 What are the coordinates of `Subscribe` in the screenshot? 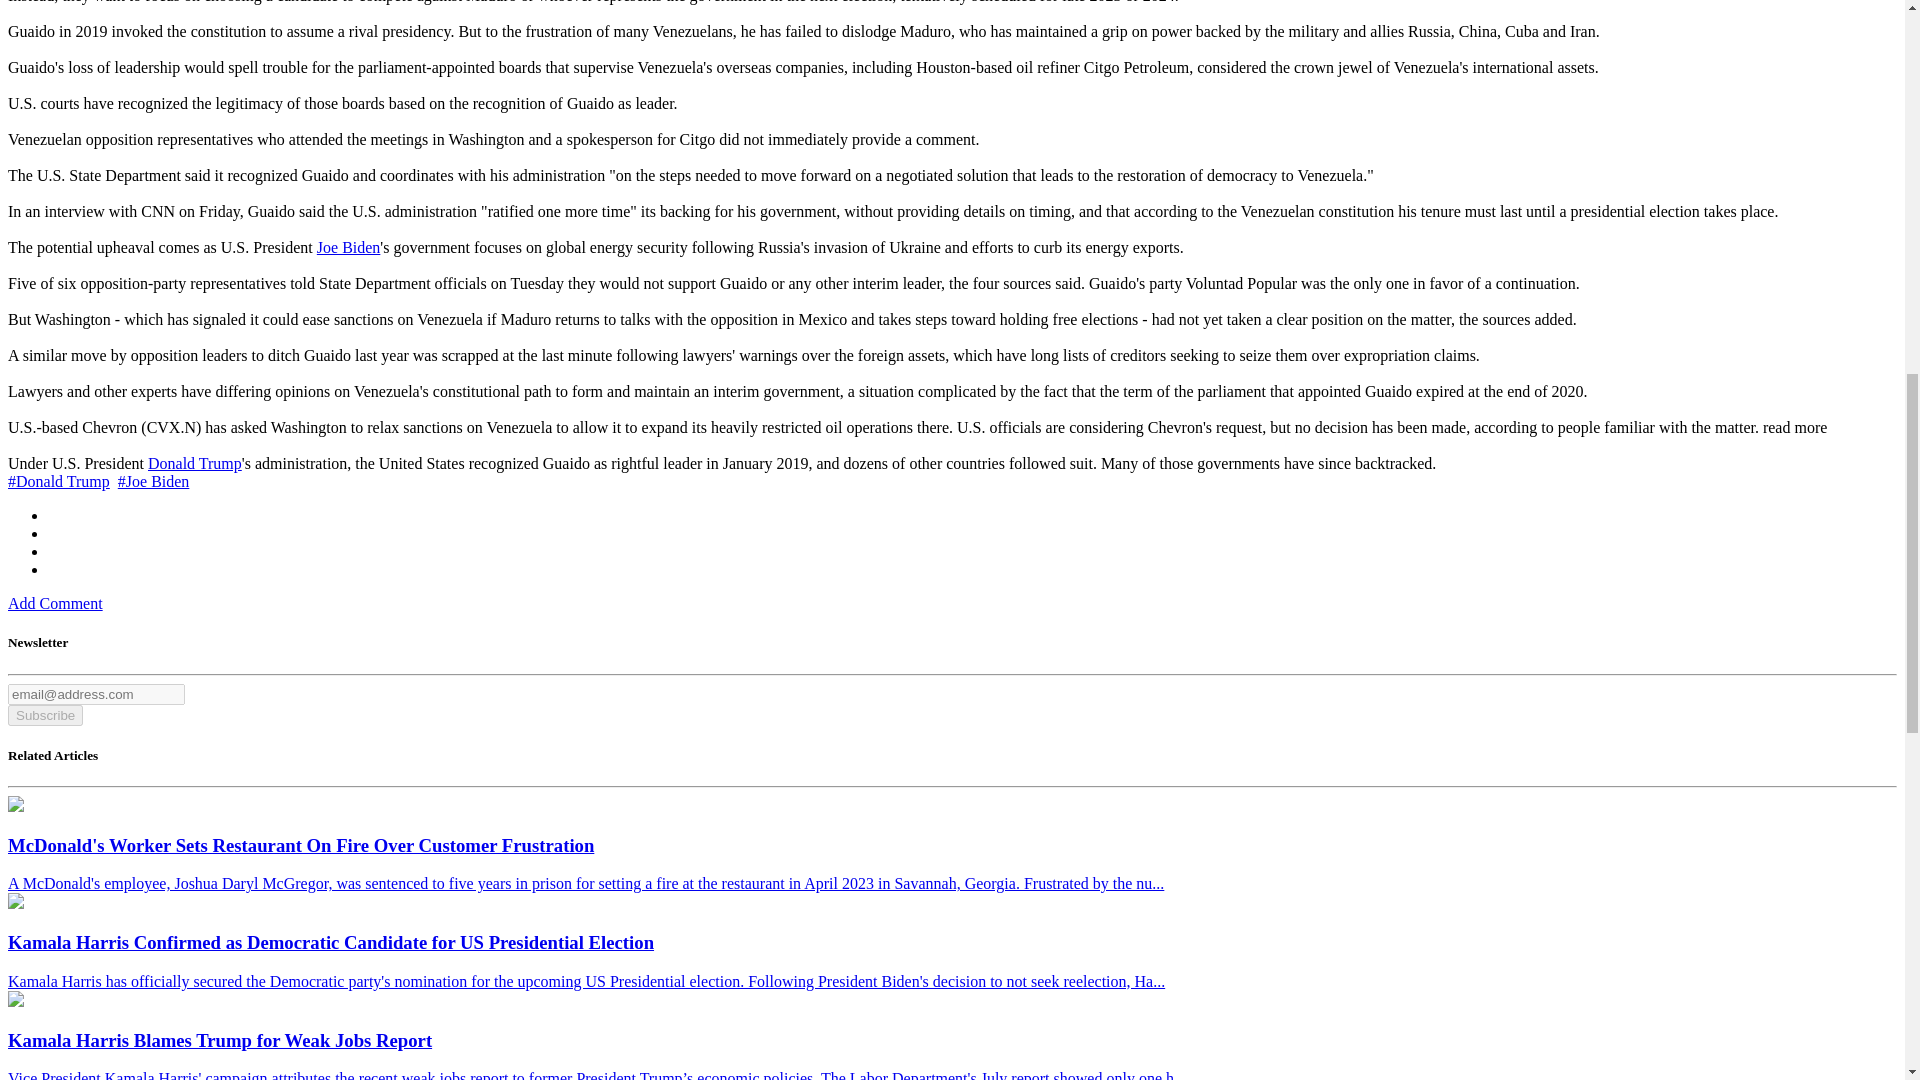 It's located at (44, 715).